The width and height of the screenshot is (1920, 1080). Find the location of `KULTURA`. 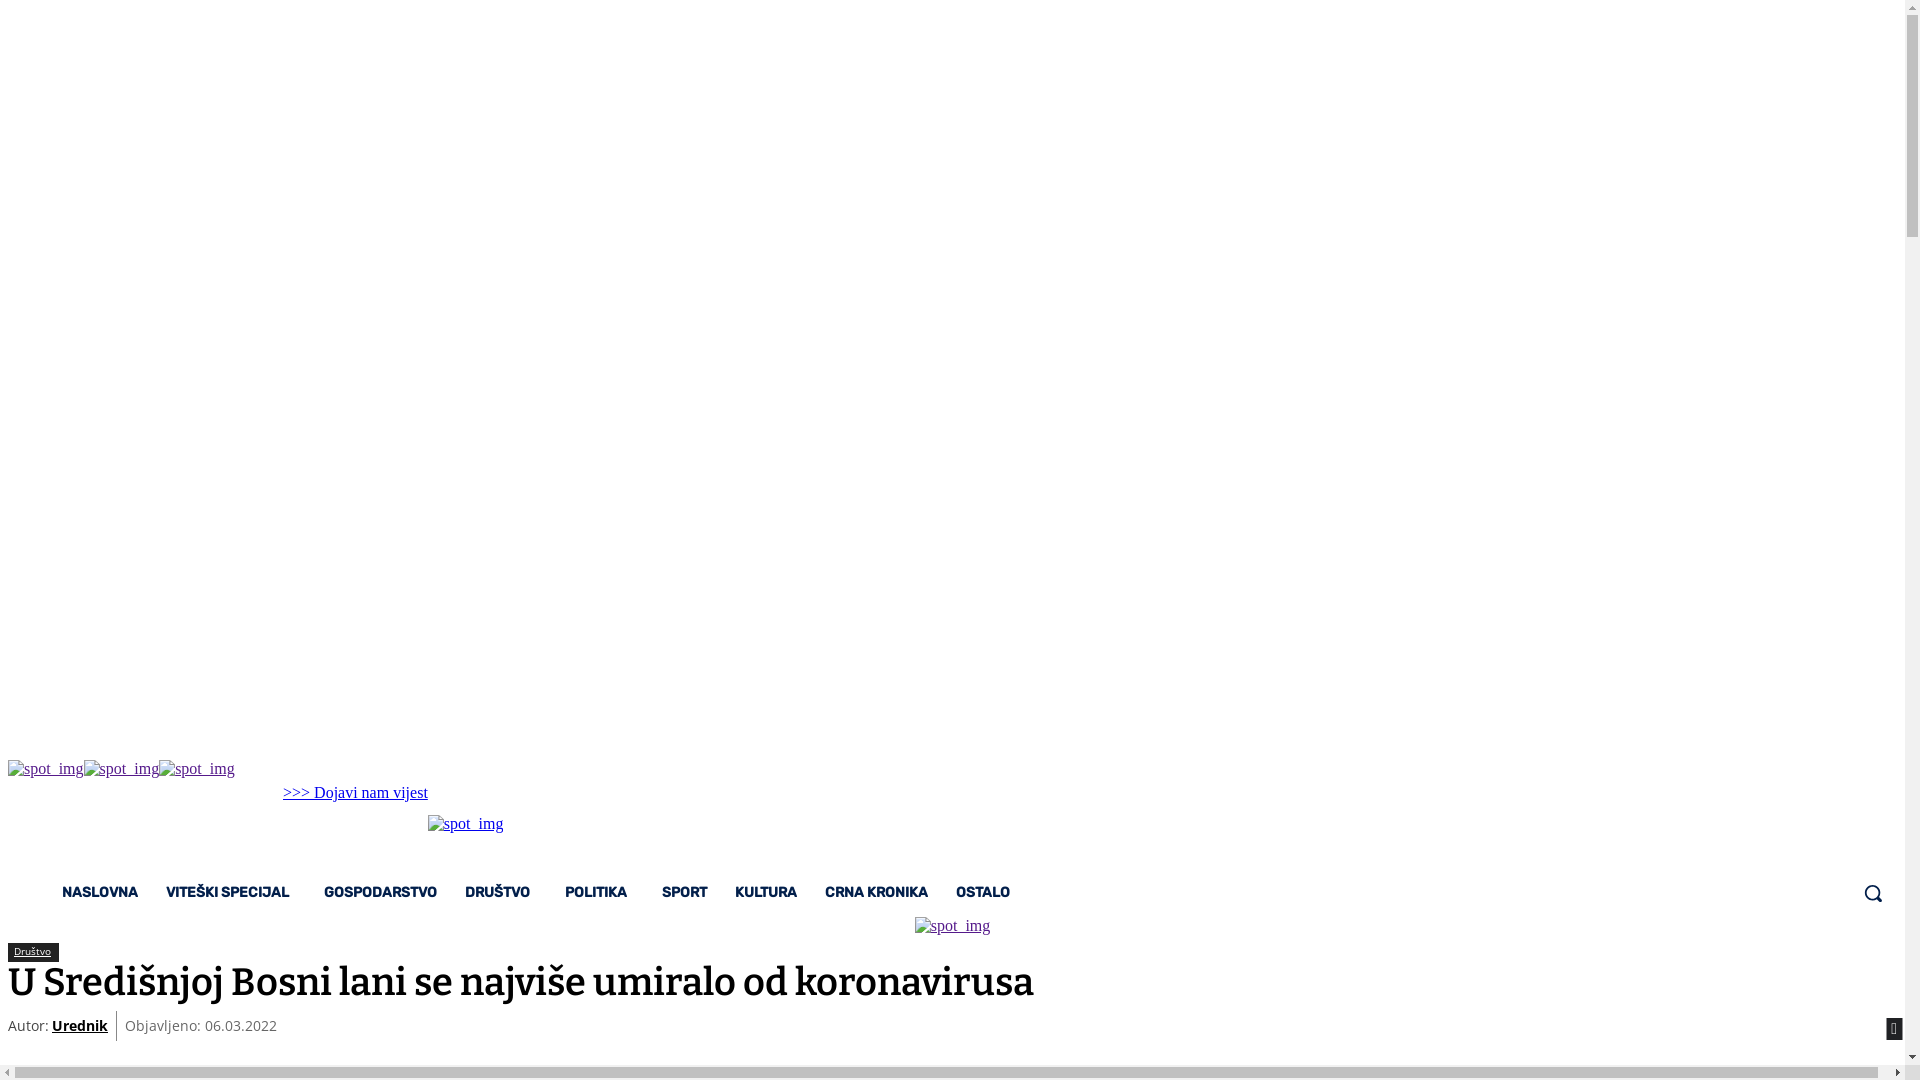

KULTURA is located at coordinates (766, 893).